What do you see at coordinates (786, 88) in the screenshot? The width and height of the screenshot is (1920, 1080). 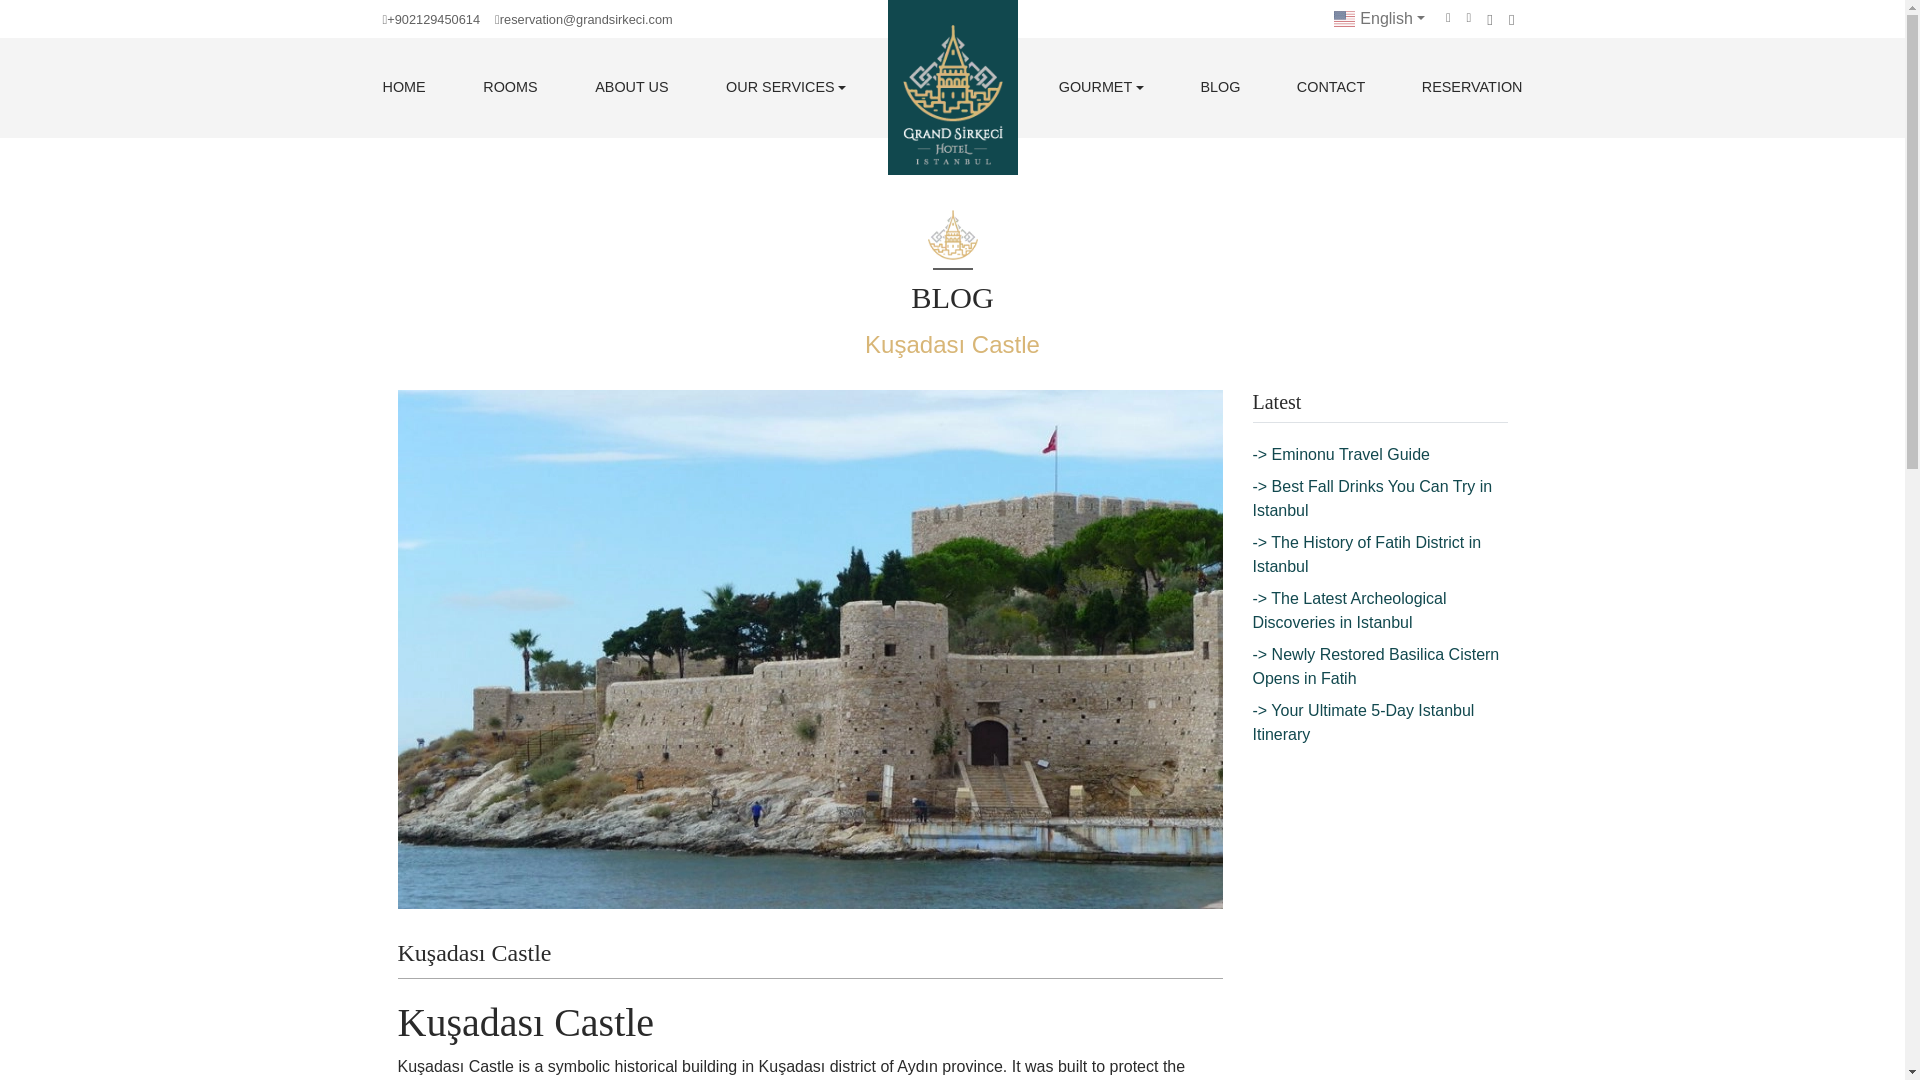 I see `OUR SERVICES` at bounding box center [786, 88].